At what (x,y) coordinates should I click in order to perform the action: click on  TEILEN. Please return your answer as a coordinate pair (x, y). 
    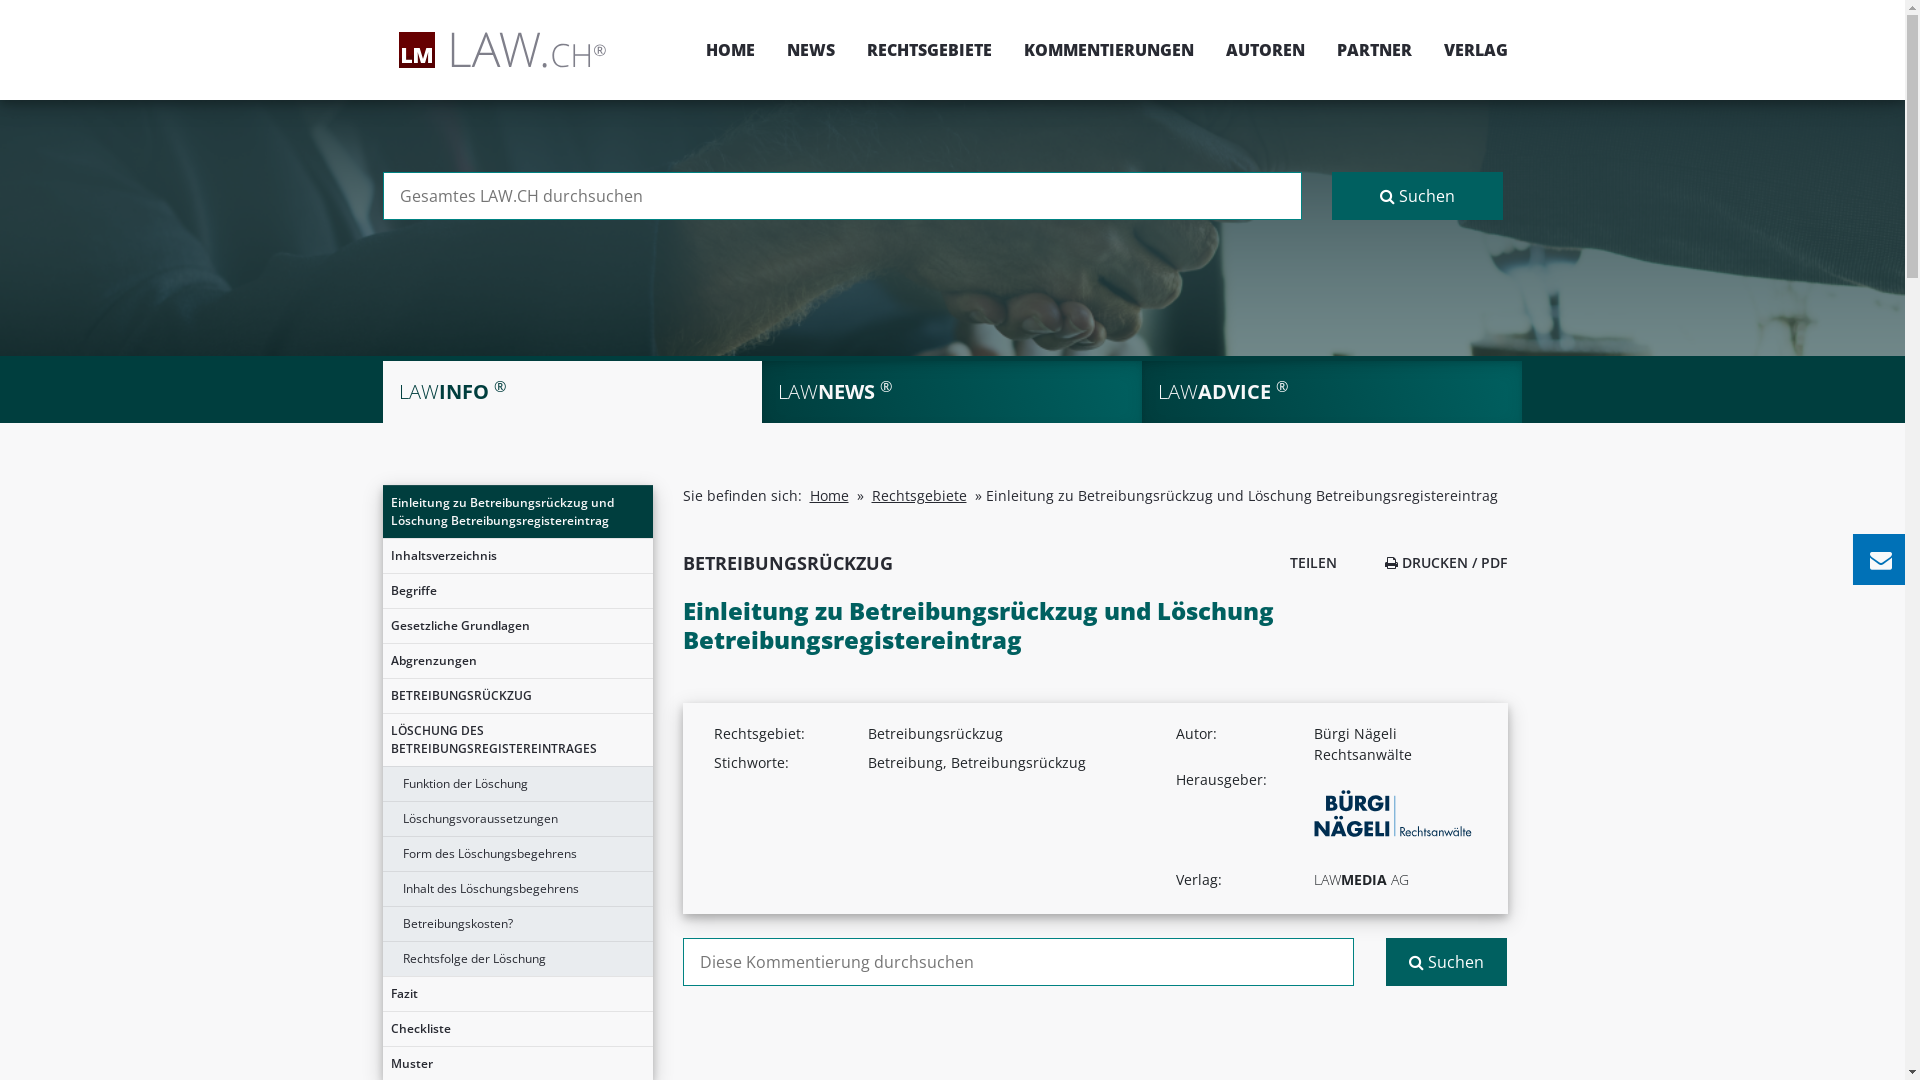
    Looking at the image, I should click on (1308, 562).